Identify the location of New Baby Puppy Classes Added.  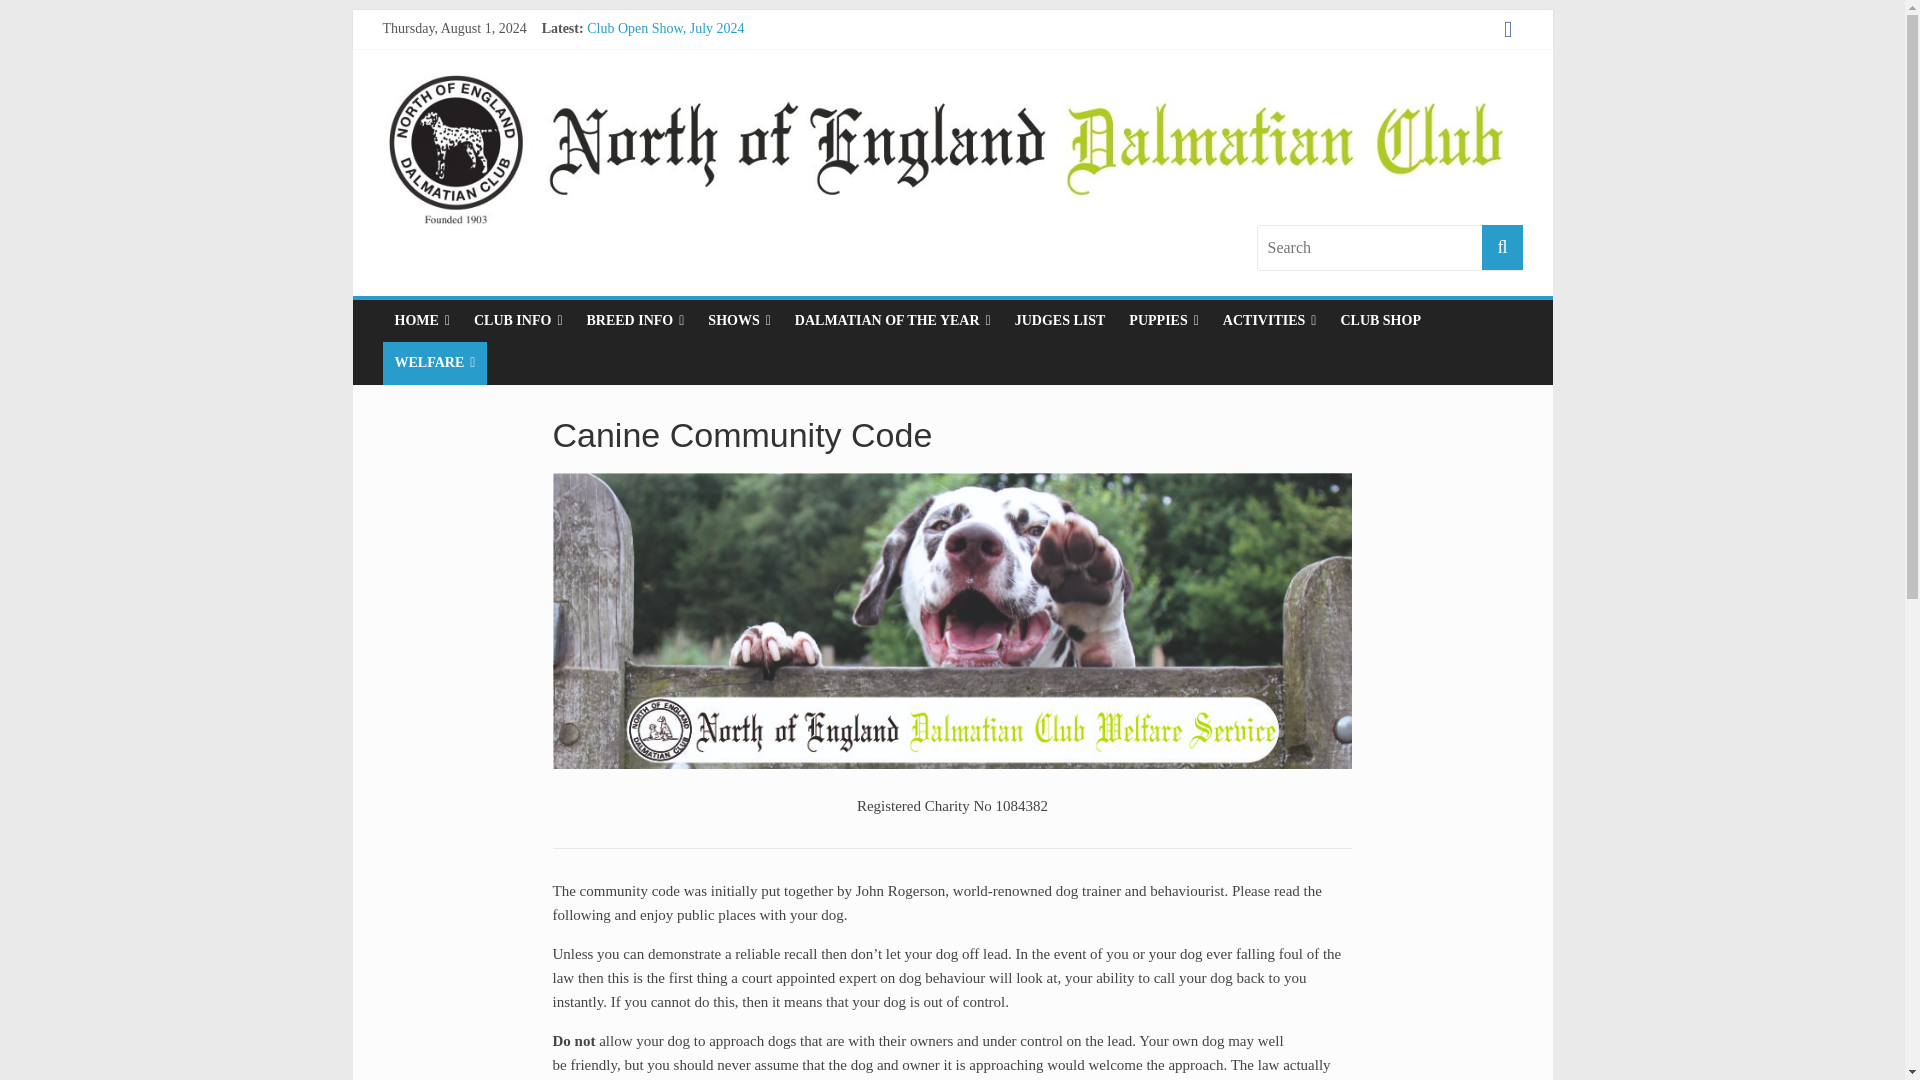
(679, 94).